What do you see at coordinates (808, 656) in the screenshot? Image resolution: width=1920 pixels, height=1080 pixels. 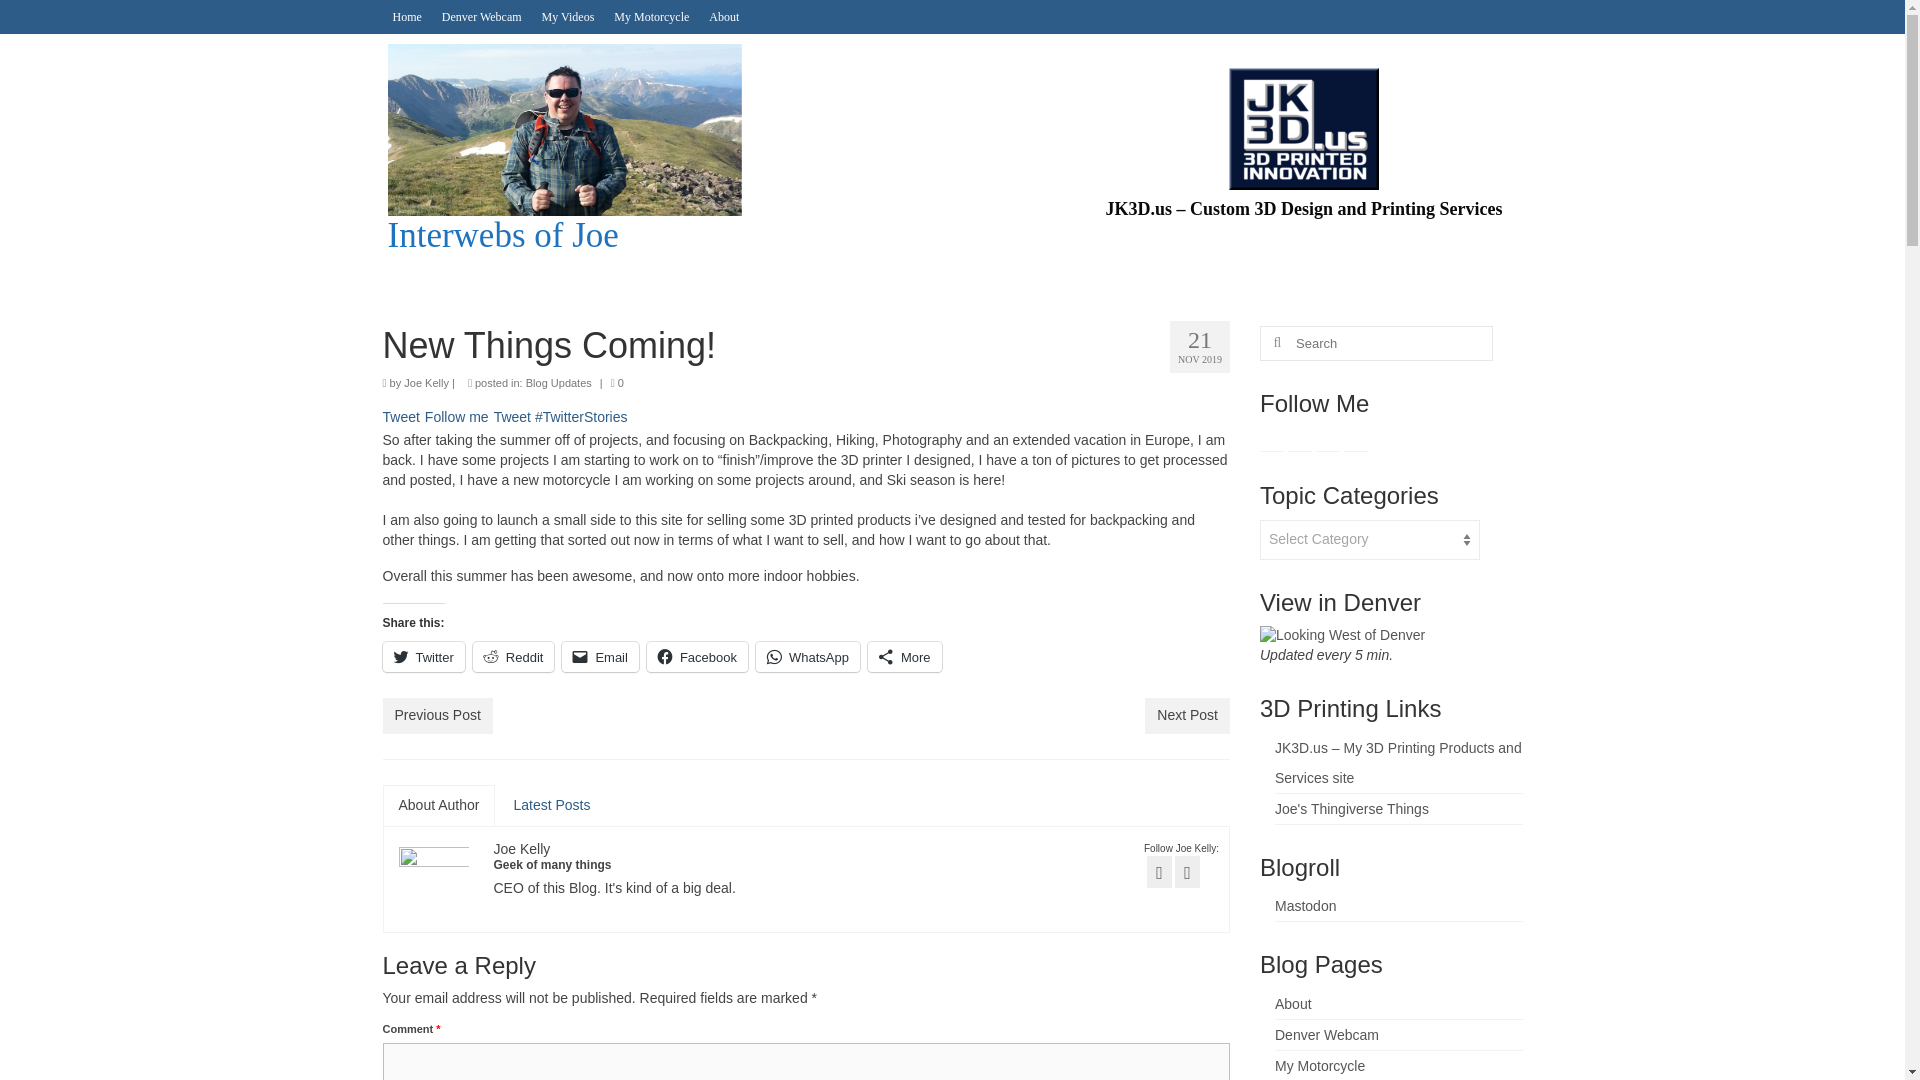 I see `WhatsApp` at bounding box center [808, 656].